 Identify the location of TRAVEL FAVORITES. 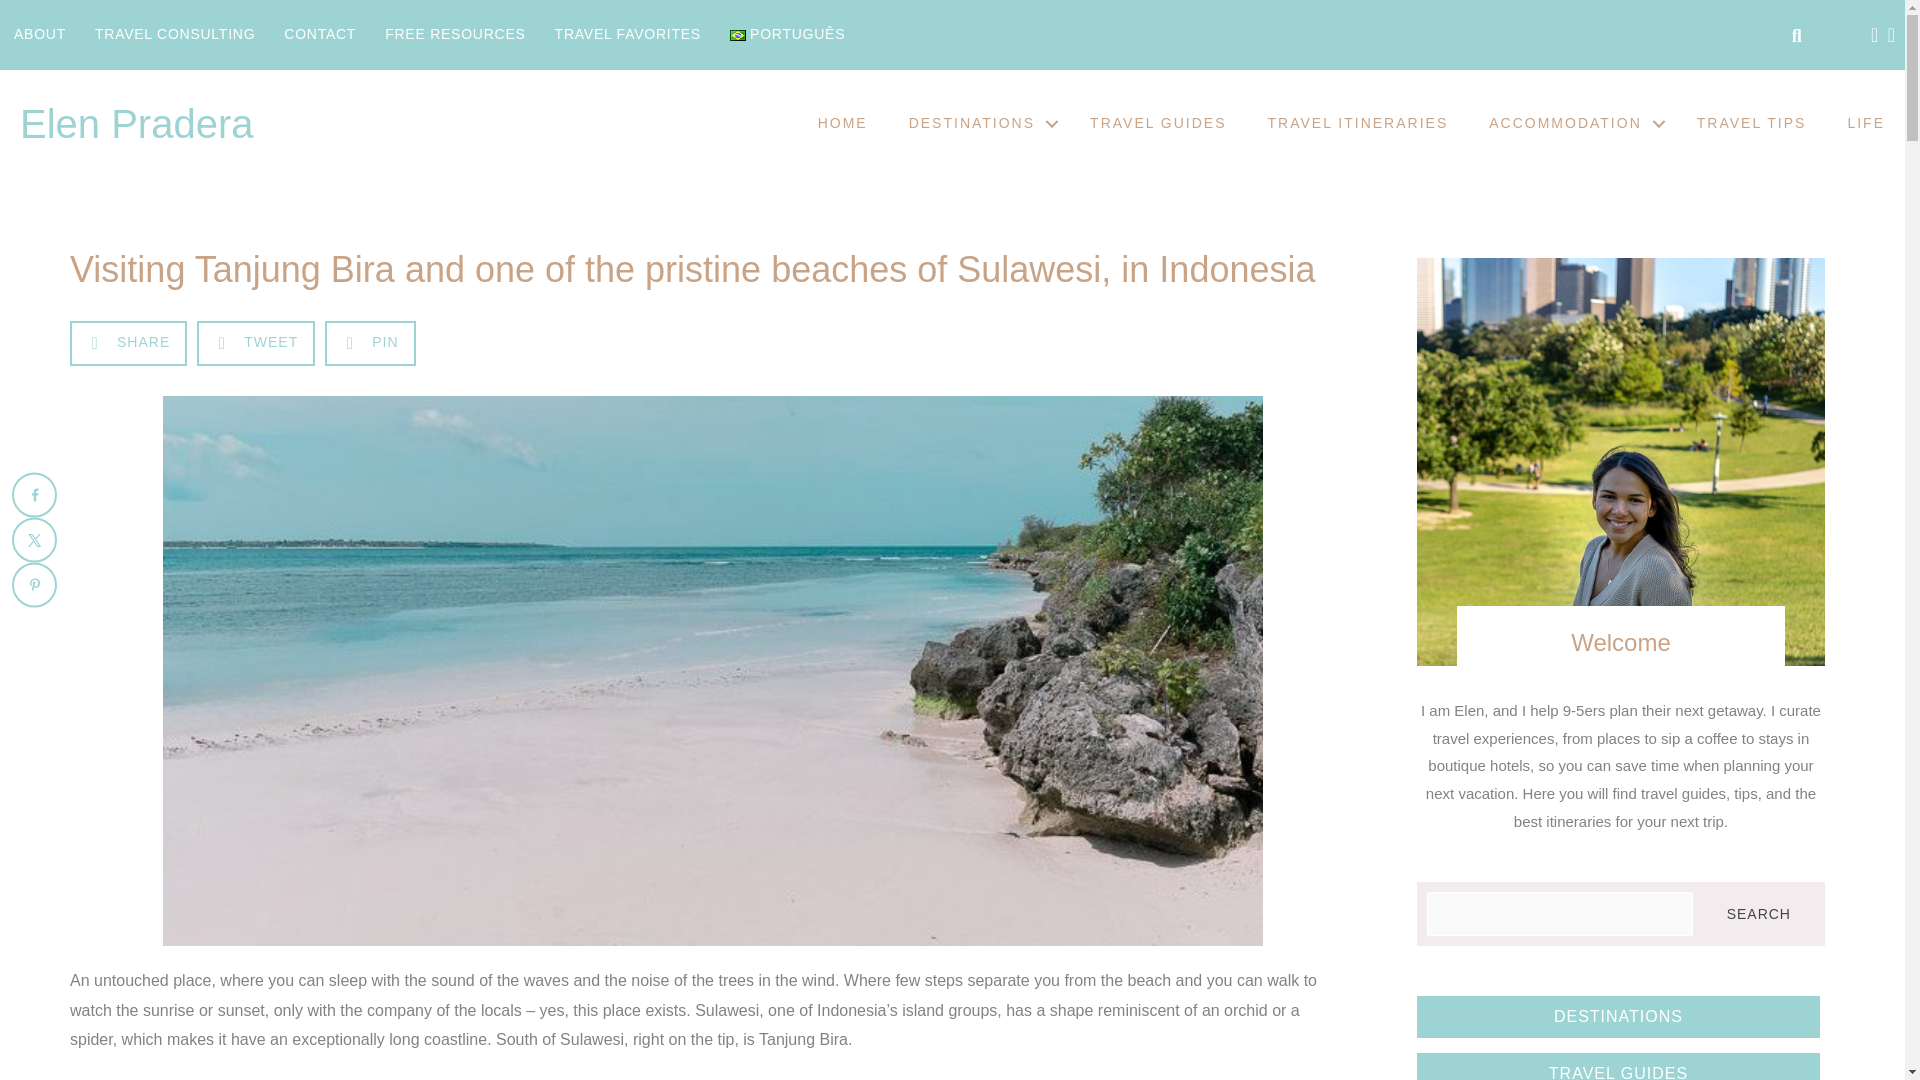
(628, 34).